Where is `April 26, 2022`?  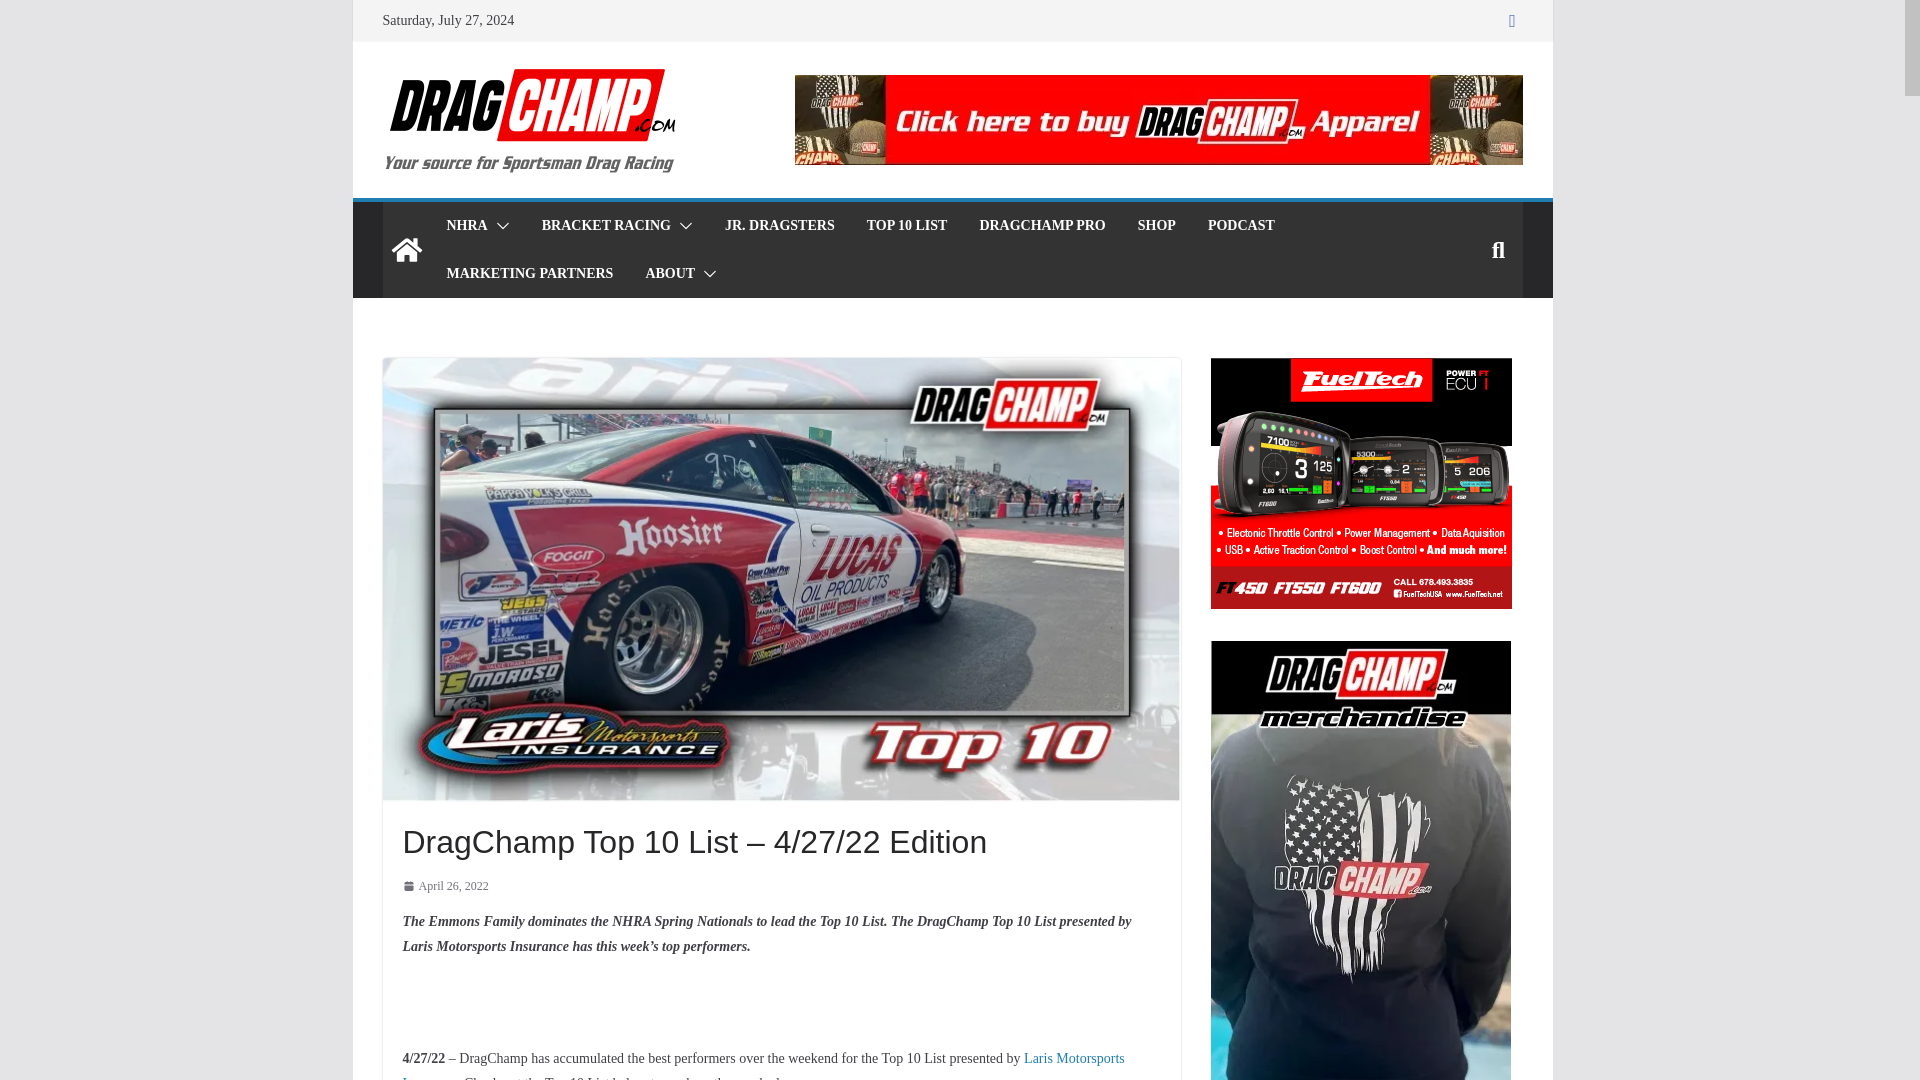 April 26, 2022 is located at coordinates (444, 886).